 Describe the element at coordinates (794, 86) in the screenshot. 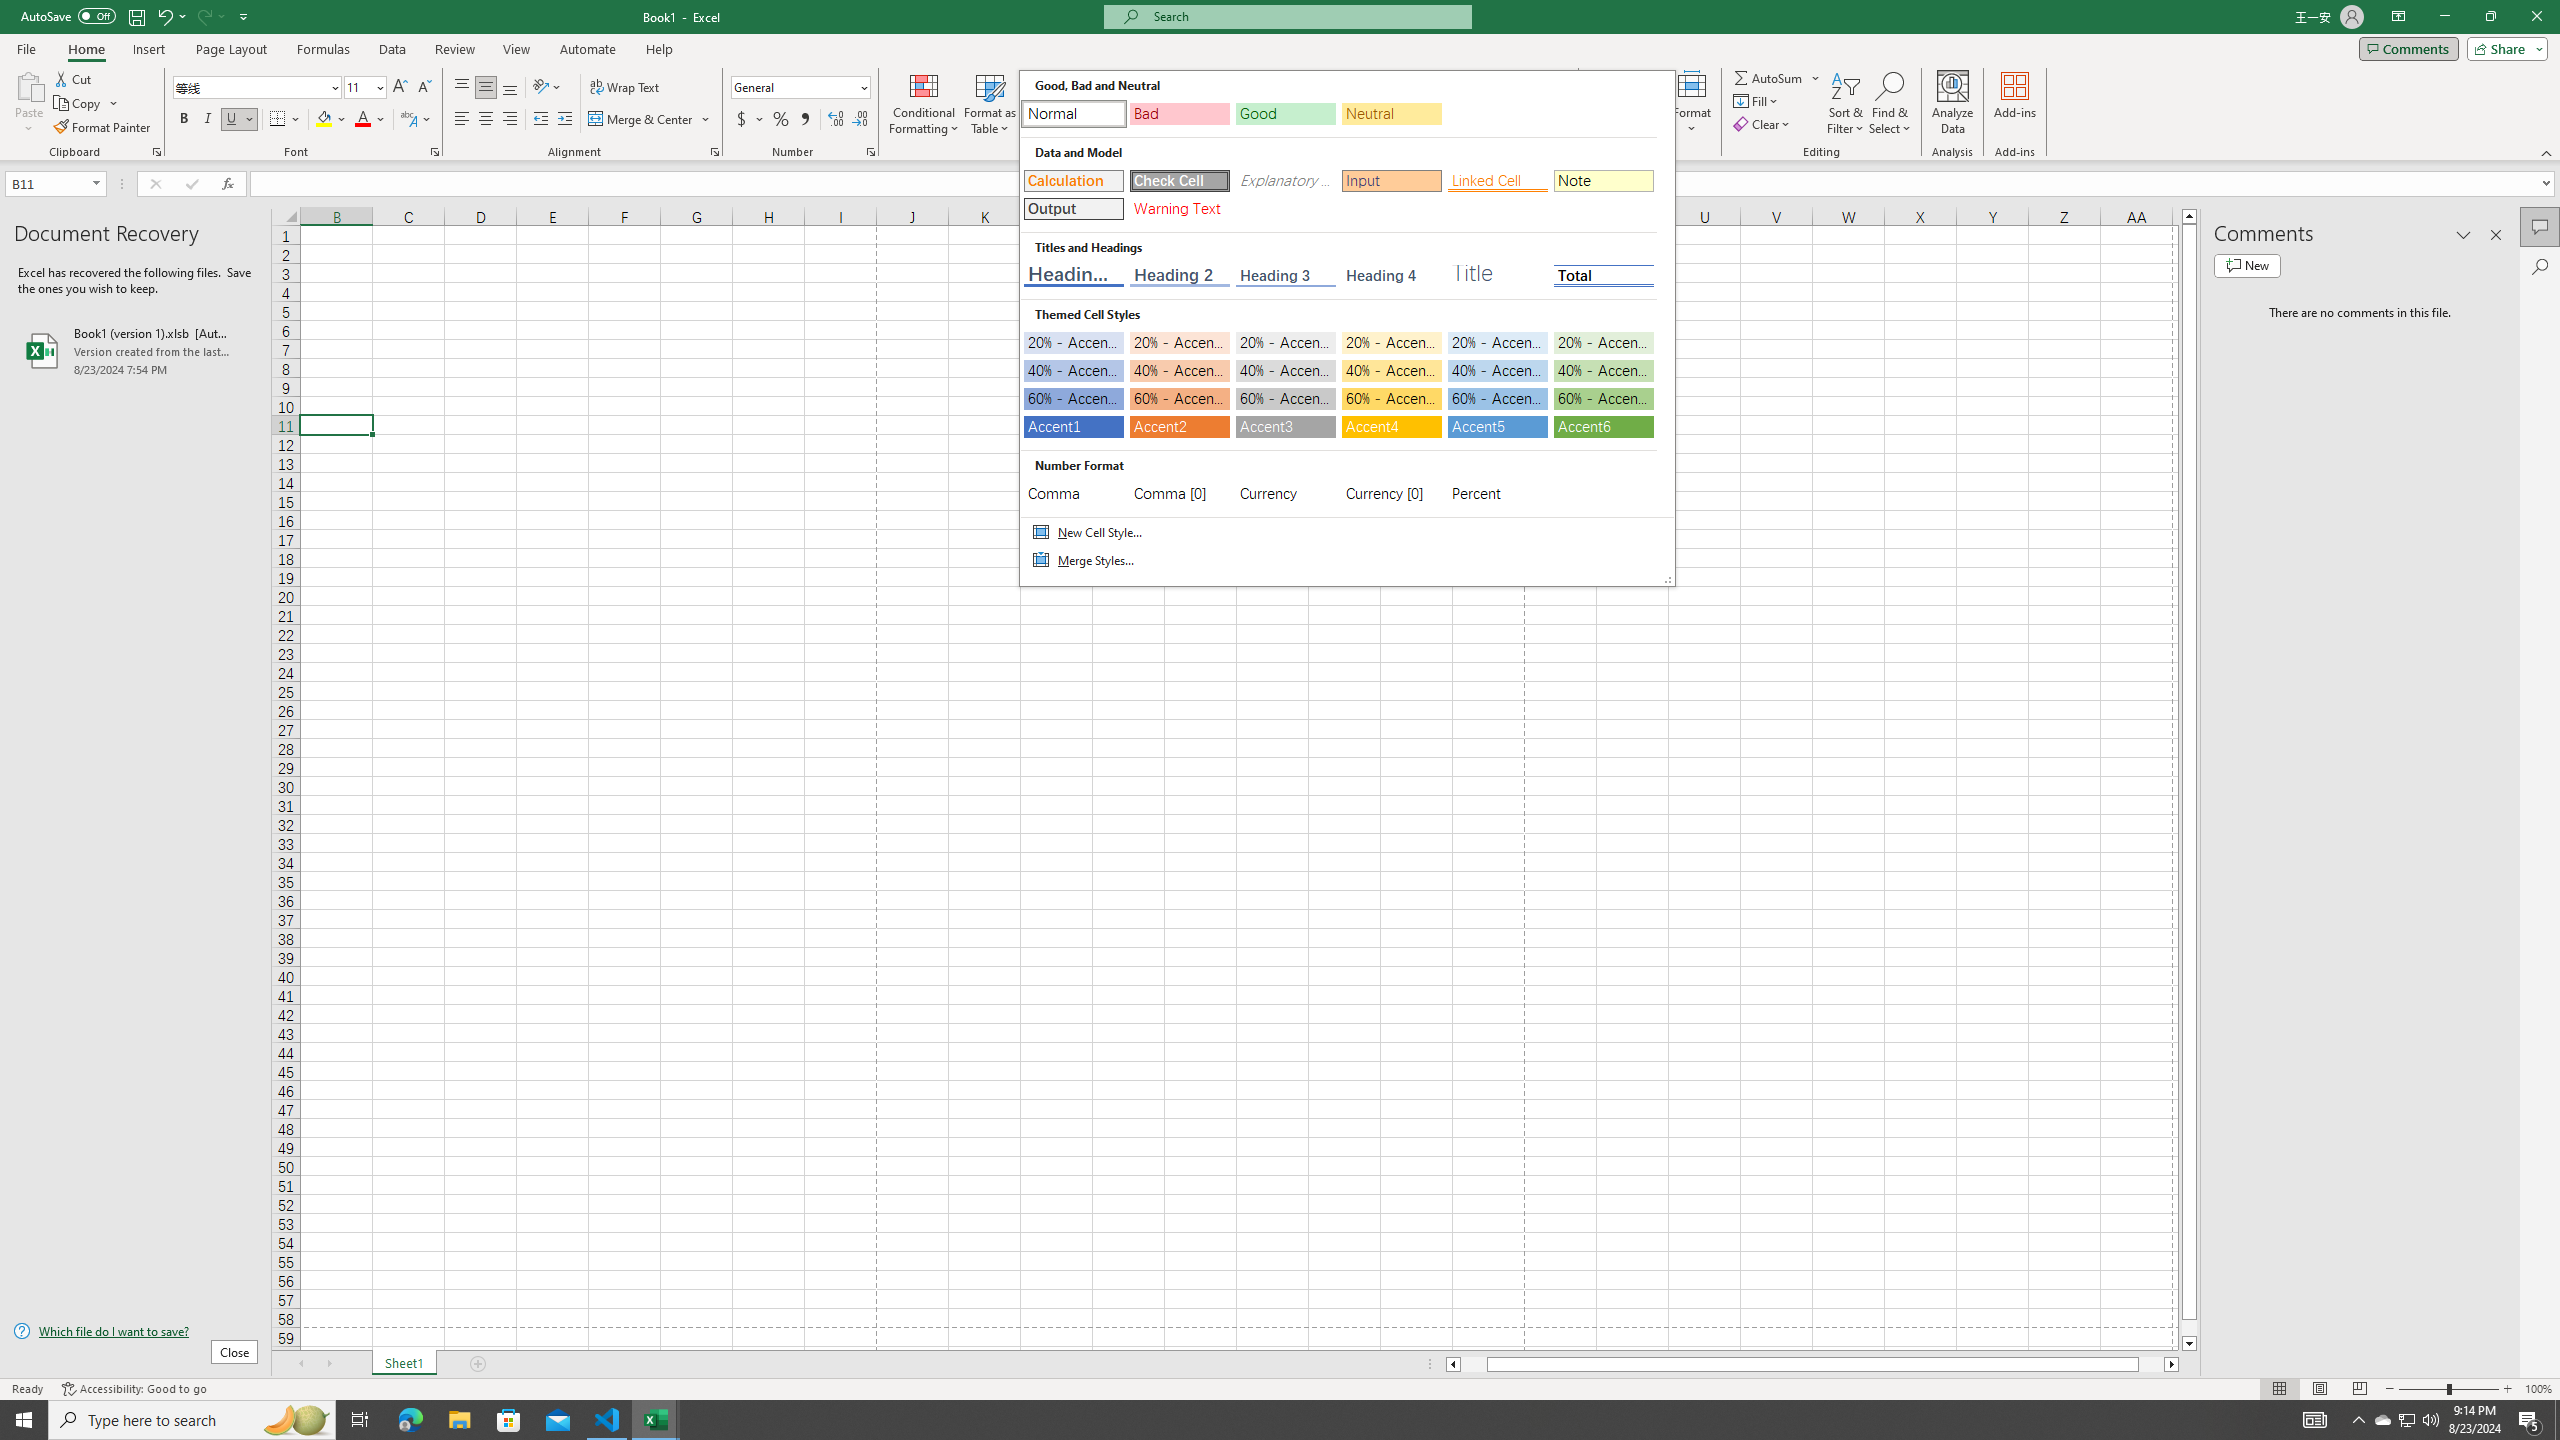

I see `Number Format` at that location.